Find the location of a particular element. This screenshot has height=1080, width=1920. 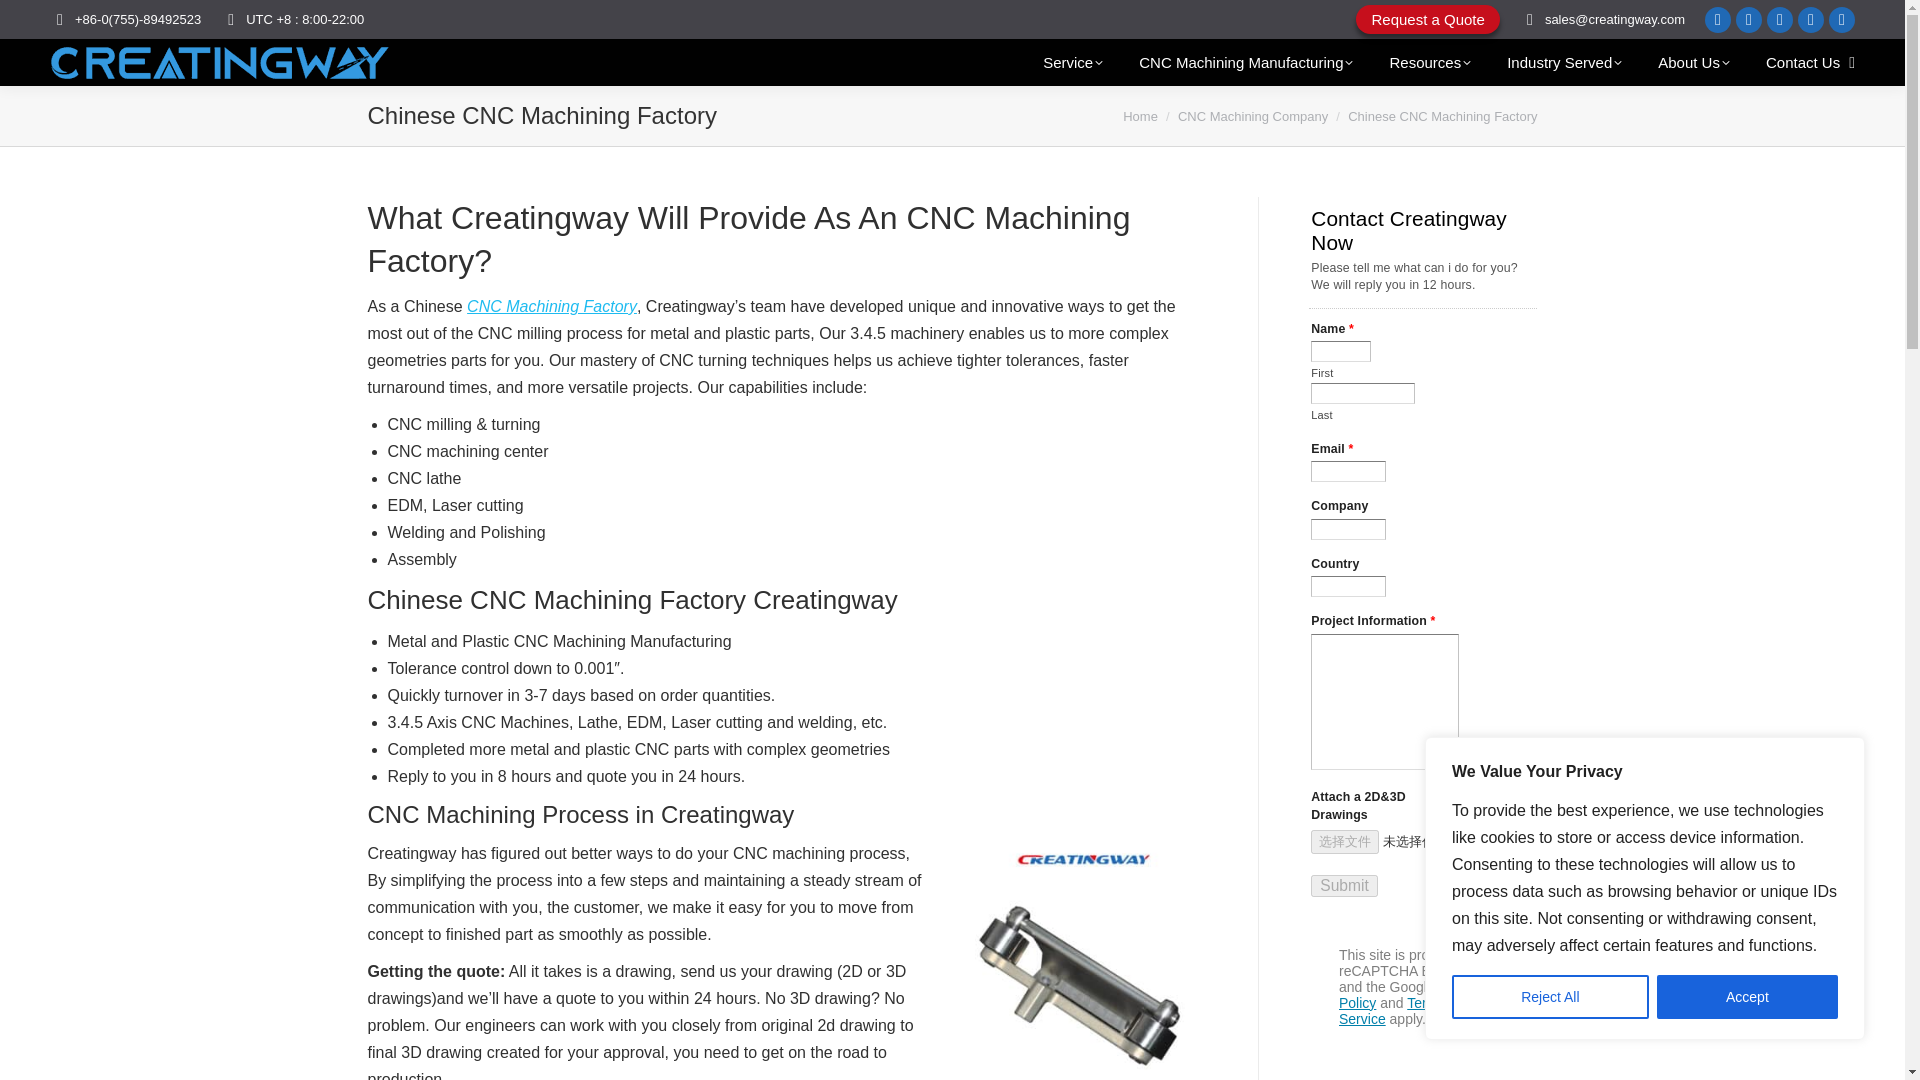

Linkedin page opens in new window is located at coordinates (1718, 19).